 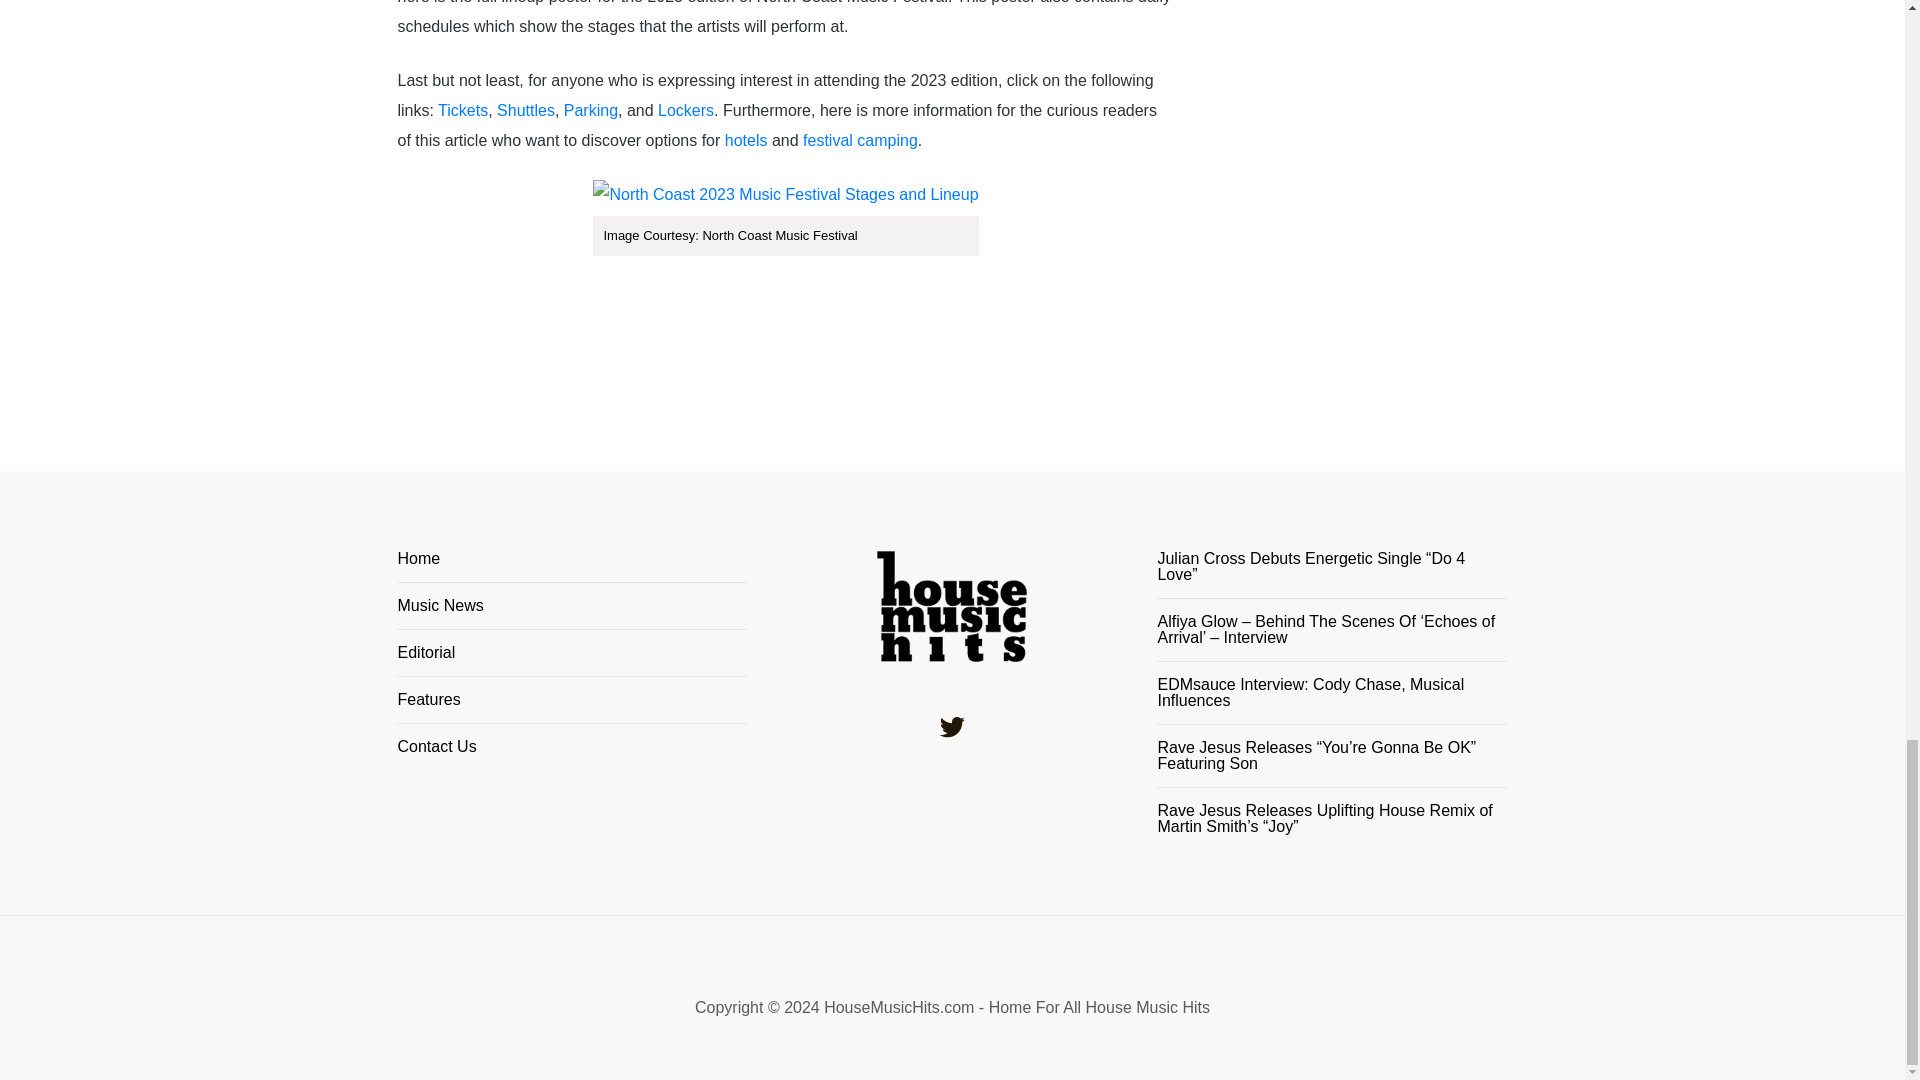 What do you see at coordinates (860, 140) in the screenshot?
I see `festival camping` at bounding box center [860, 140].